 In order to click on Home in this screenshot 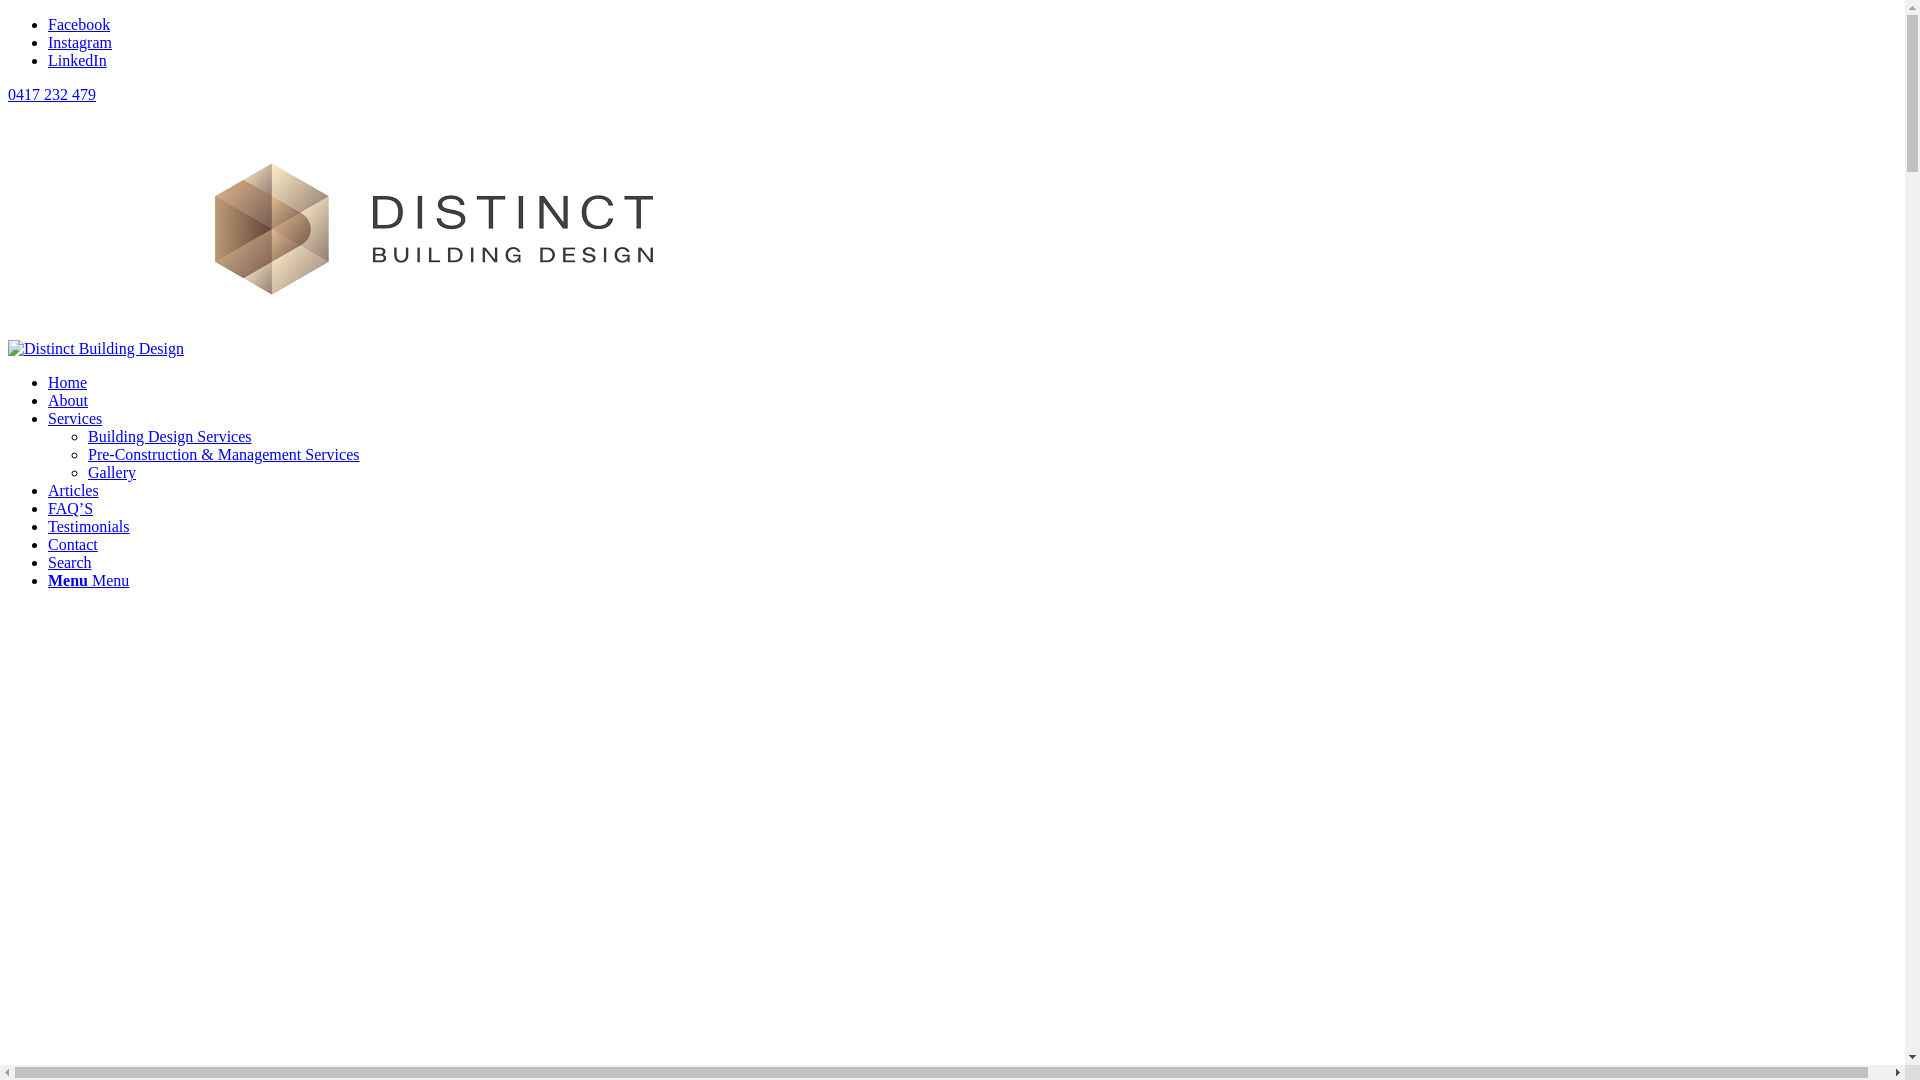, I will do `click(68, 382)`.